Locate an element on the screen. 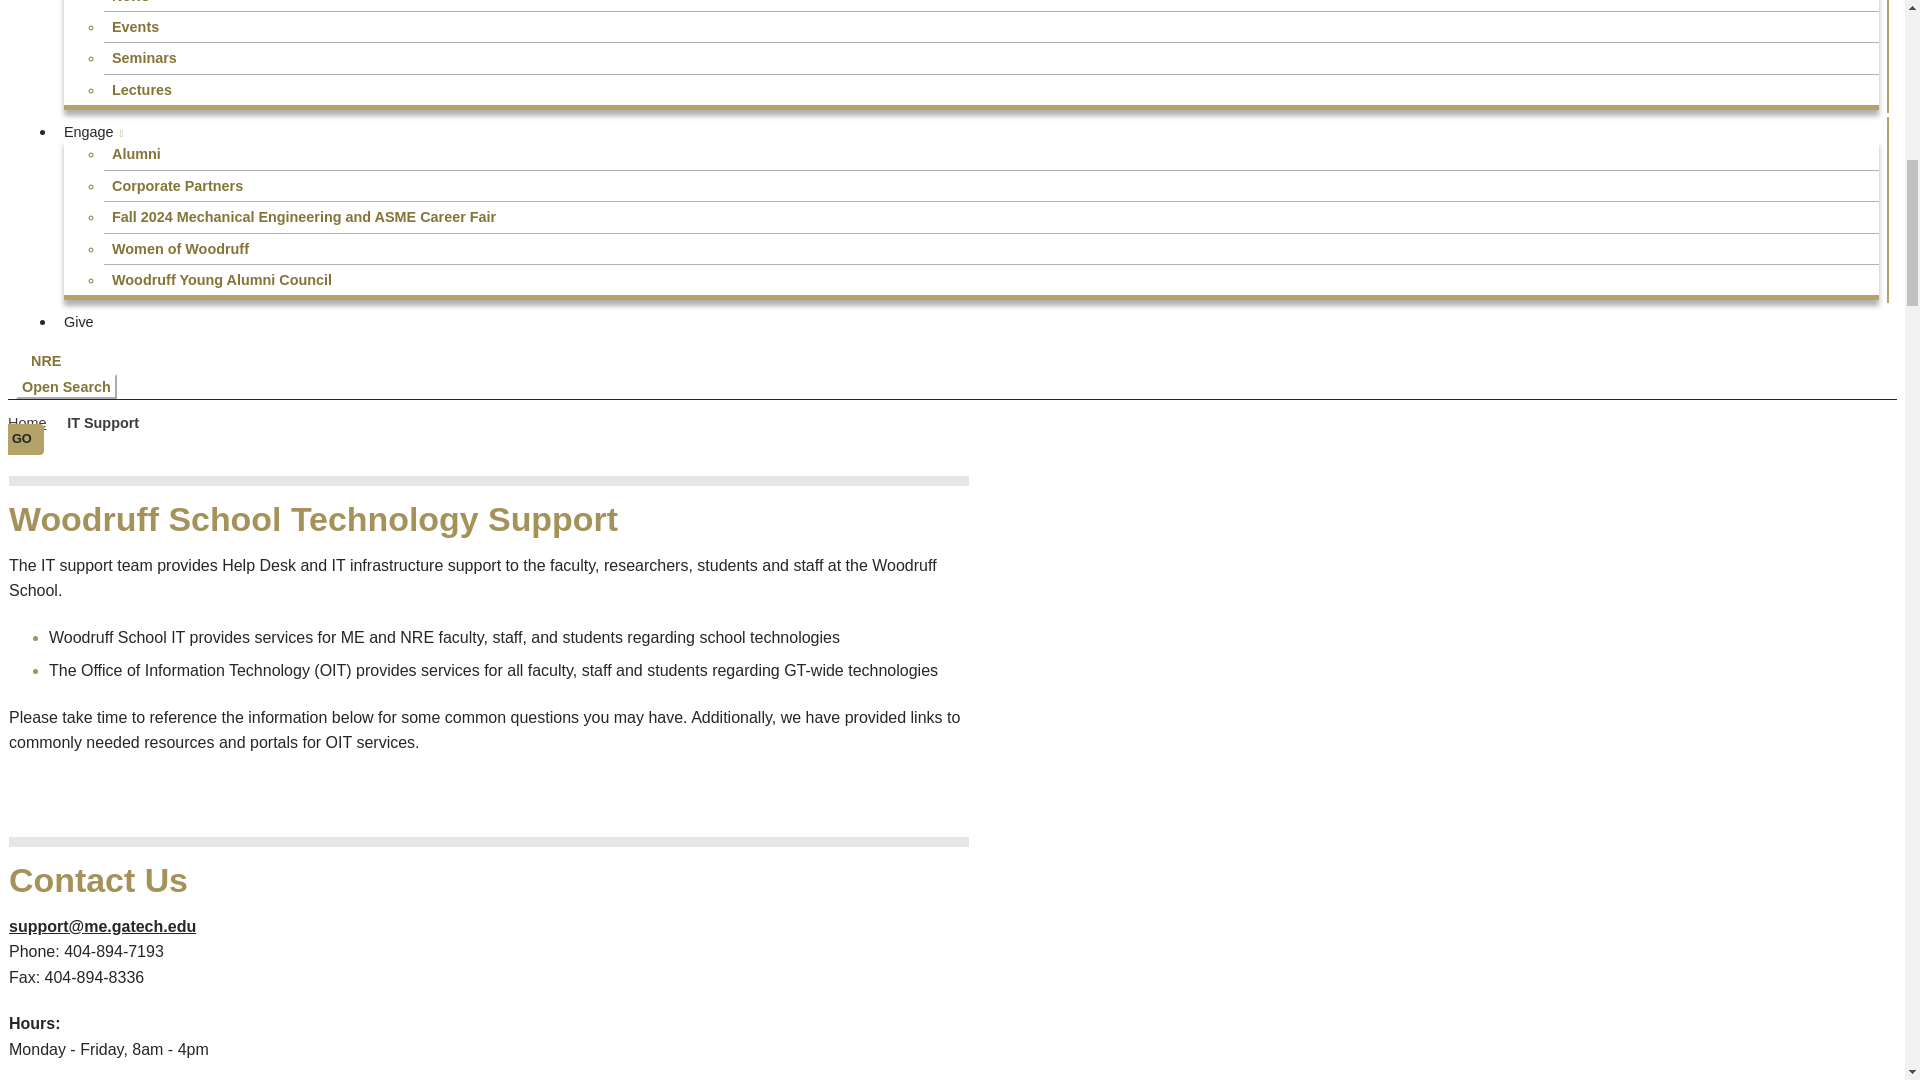 The image size is (1920, 1080). Seminars is located at coordinates (991, 58).